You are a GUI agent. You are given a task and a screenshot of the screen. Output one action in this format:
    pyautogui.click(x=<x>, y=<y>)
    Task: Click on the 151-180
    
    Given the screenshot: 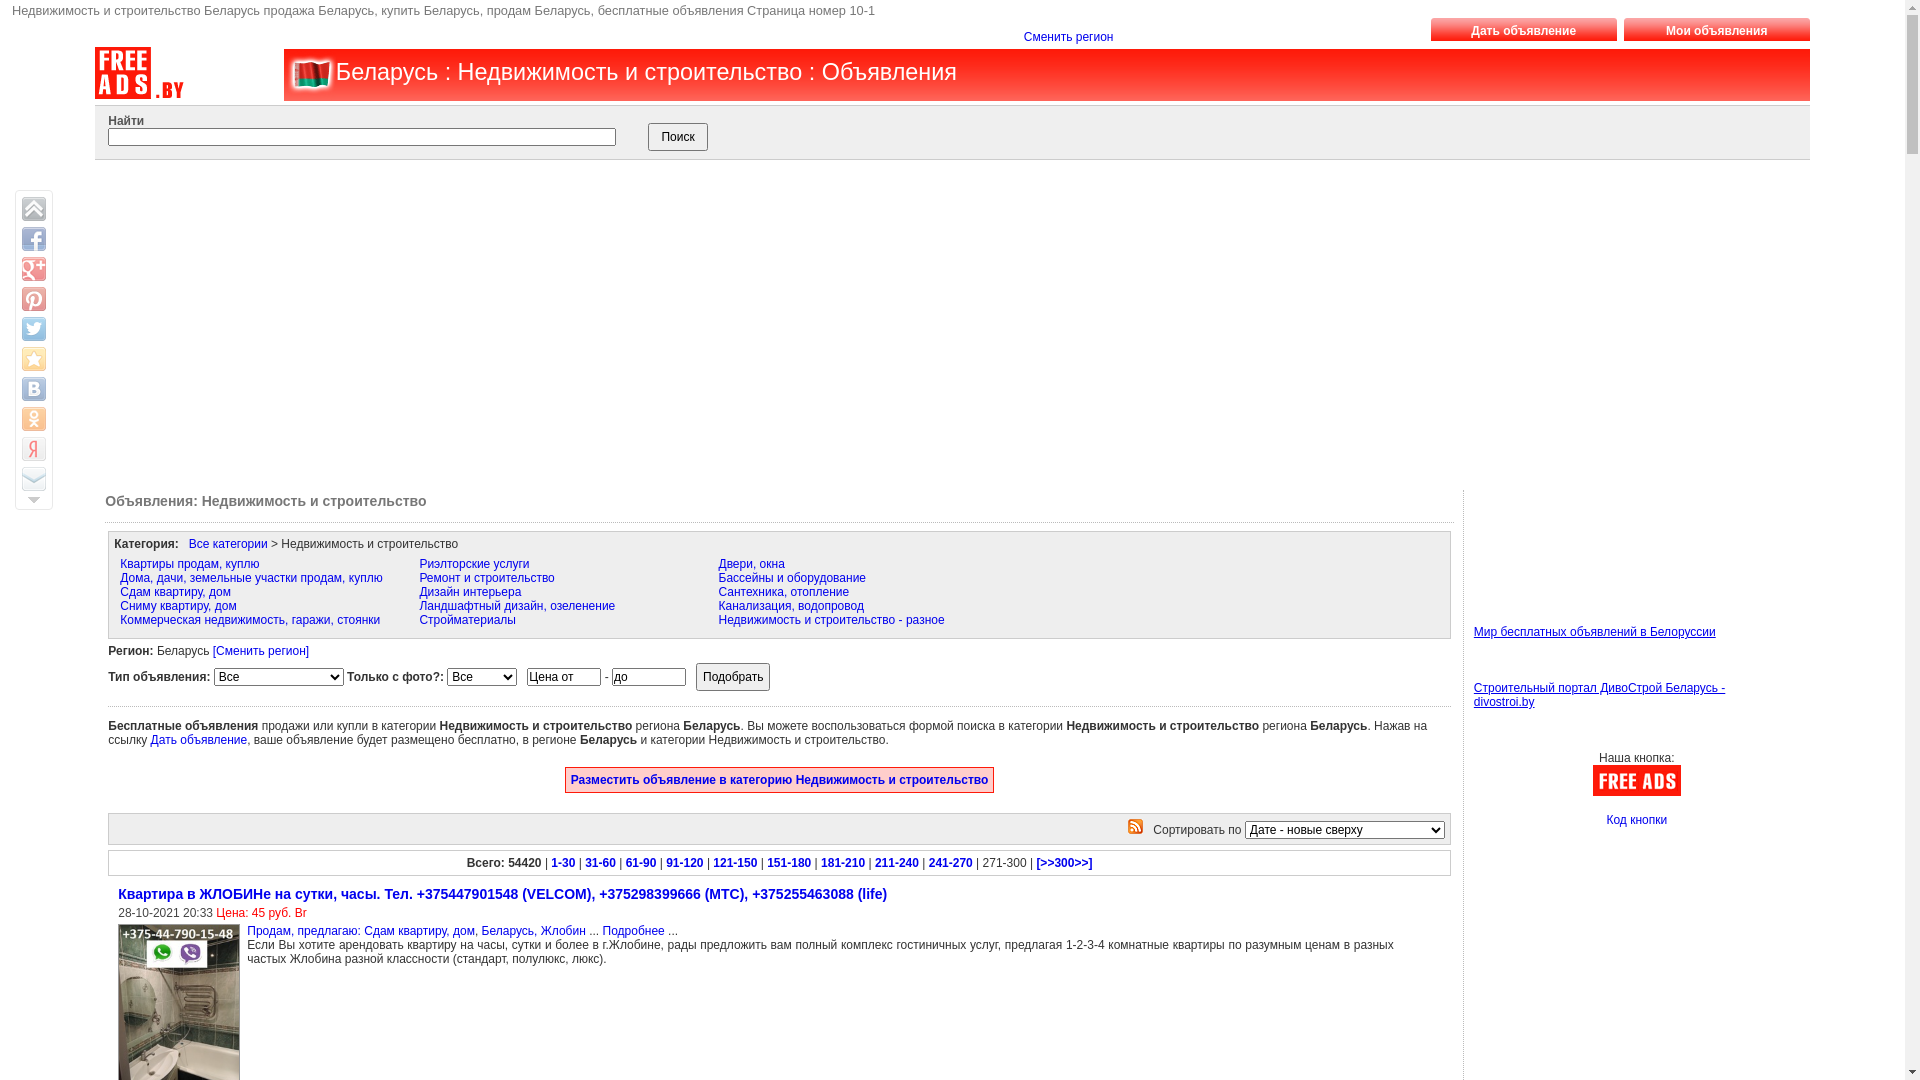 What is the action you would take?
    pyautogui.click(x=789, y=863)
    